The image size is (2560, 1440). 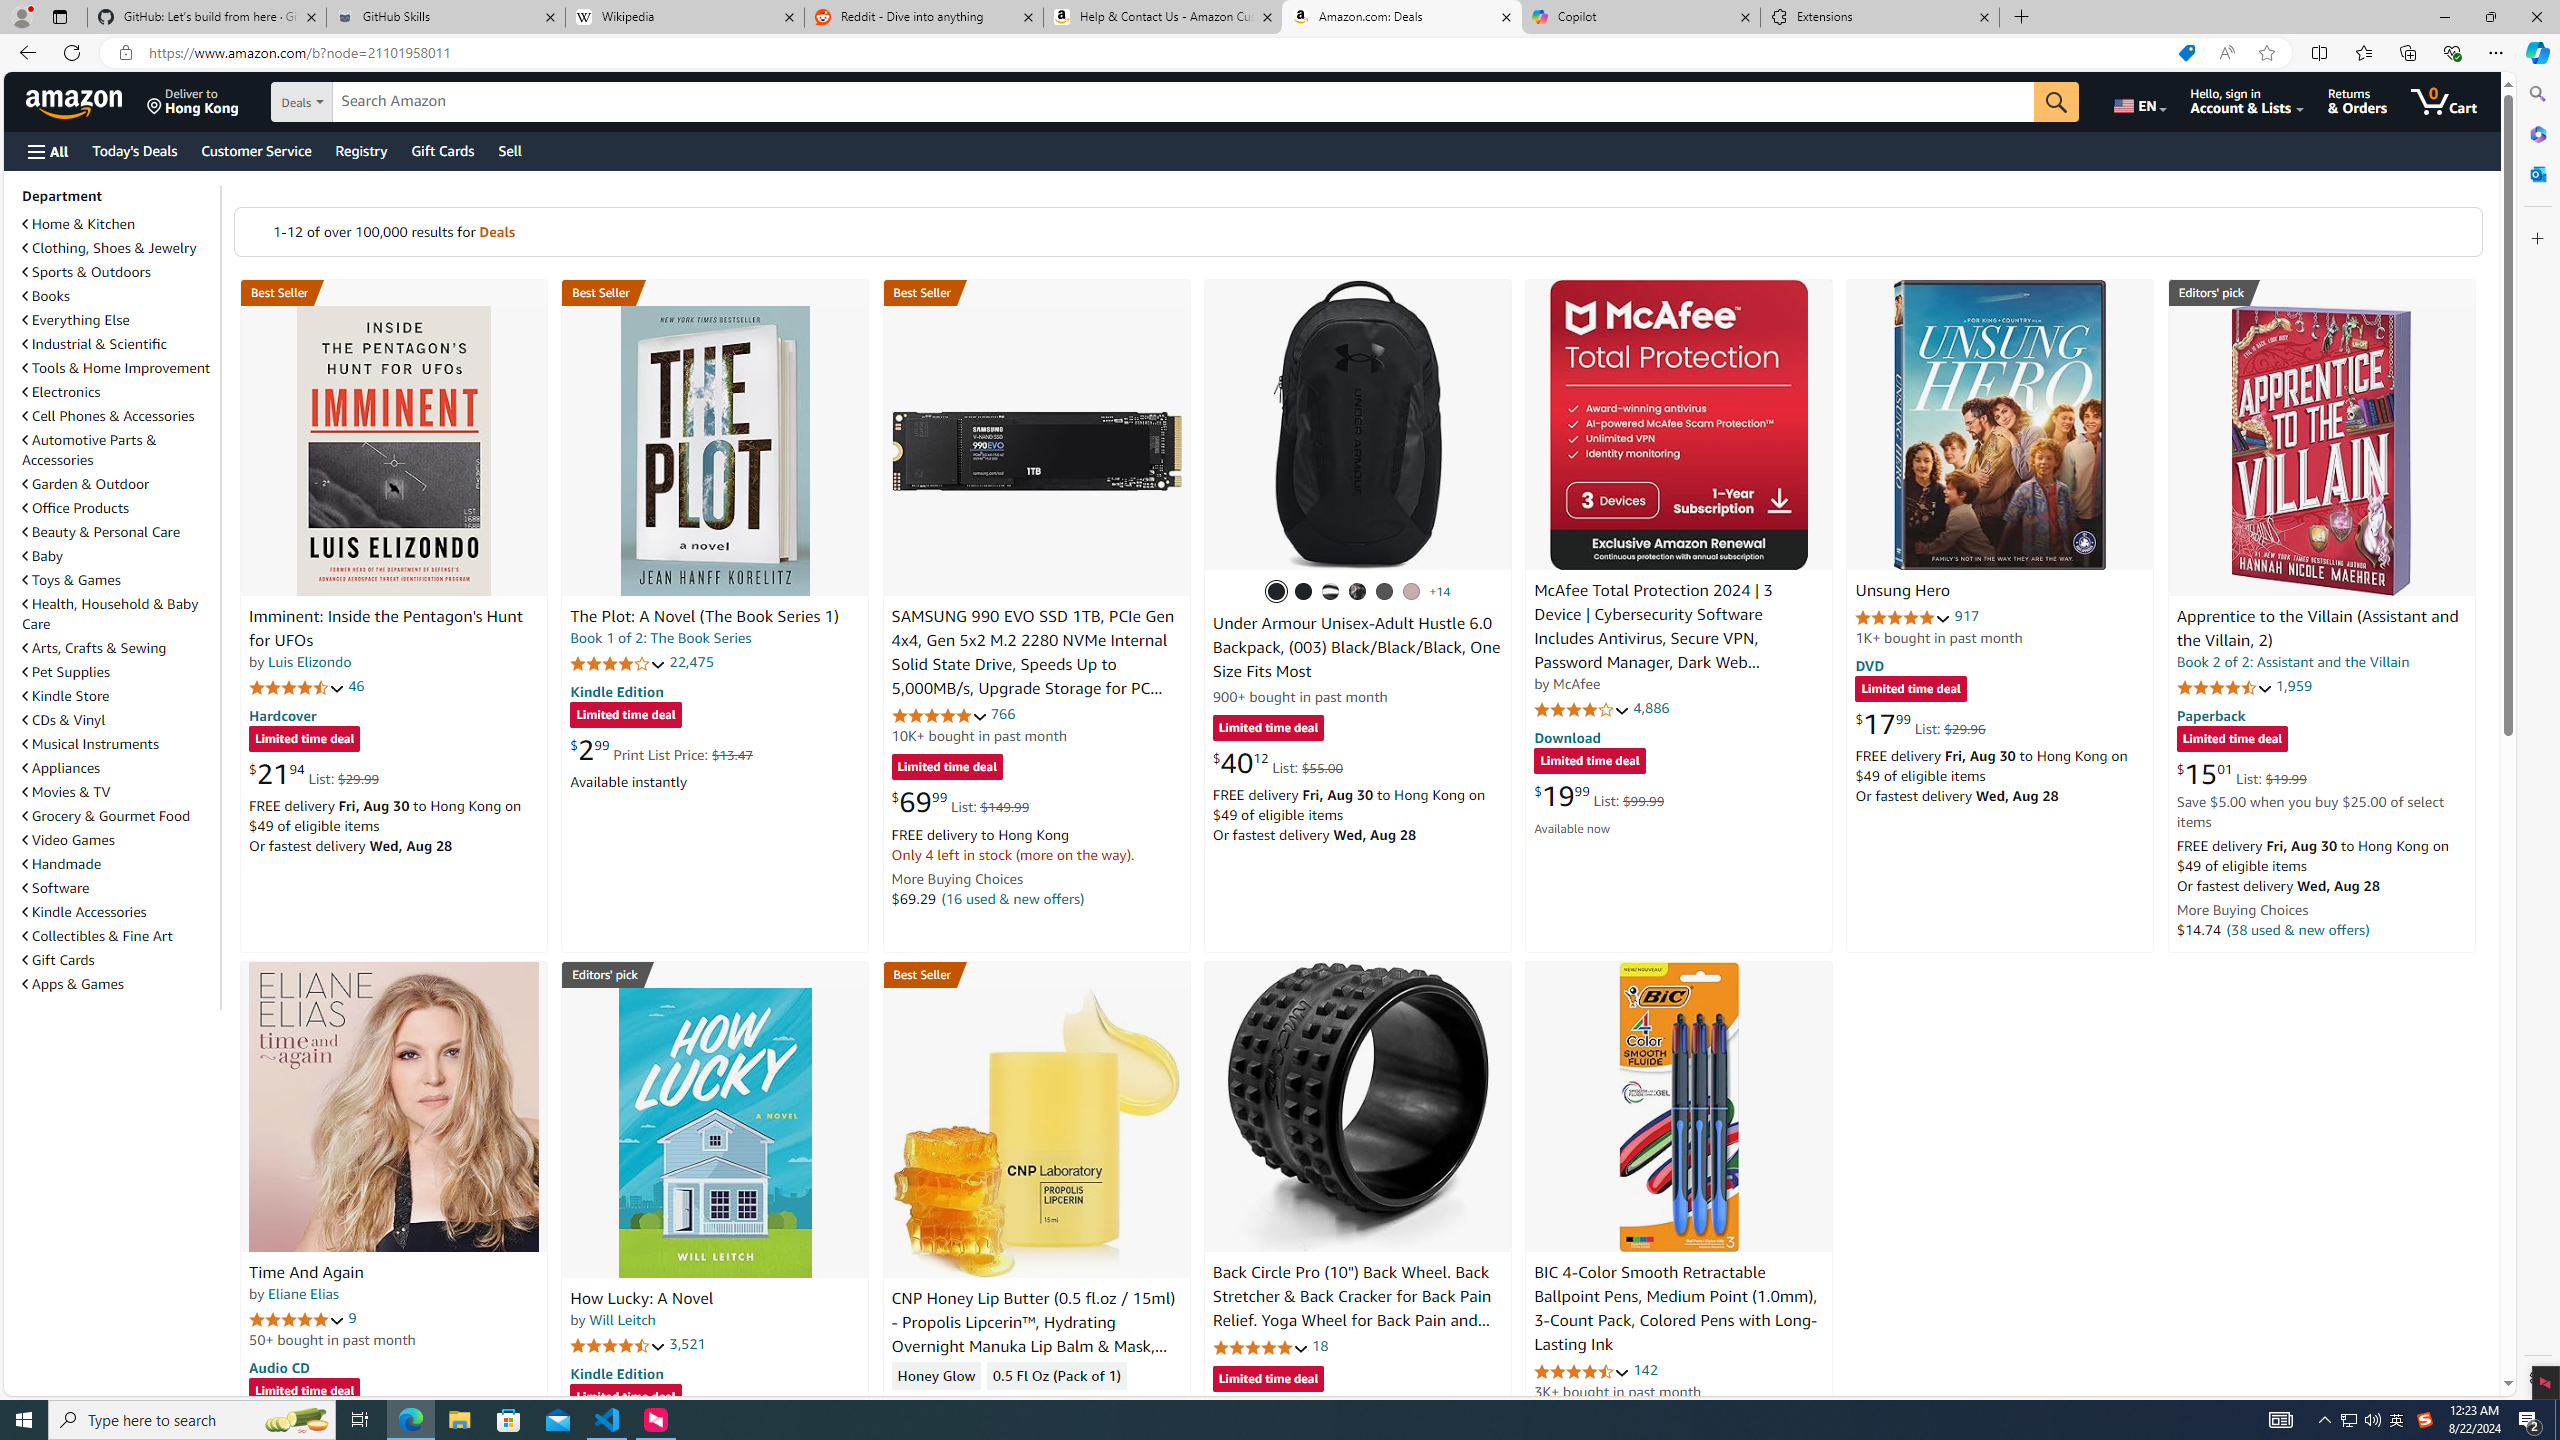 What do you see at coordinates (1651, 708) in the screenshot?
I see `4,886` at bounding box center [1651, 708].